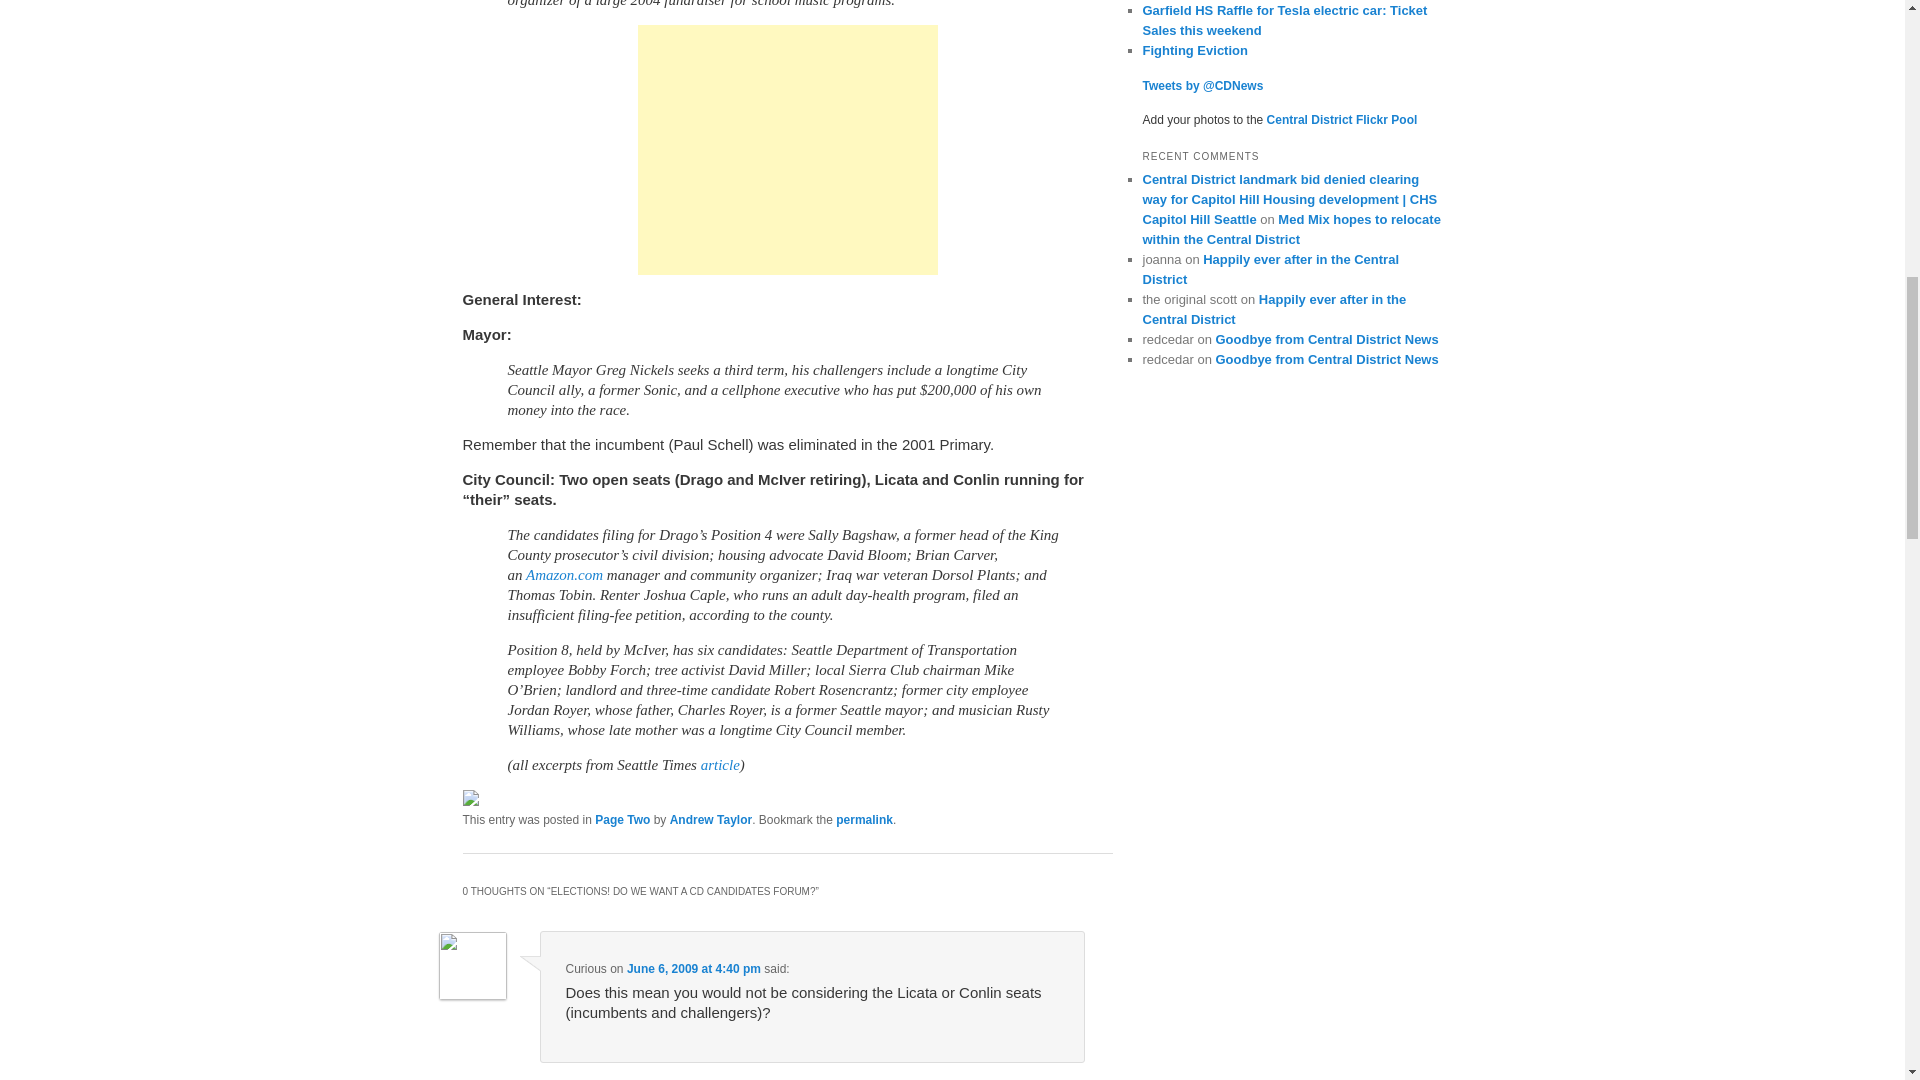 Image resolution: width=1920 pixels, height=1080 pixels. What do you see at coordinates (694, 969) in the screenshot?
I see `June 6, 2009 at 4:40 pm` at bounding box center [694, 969].